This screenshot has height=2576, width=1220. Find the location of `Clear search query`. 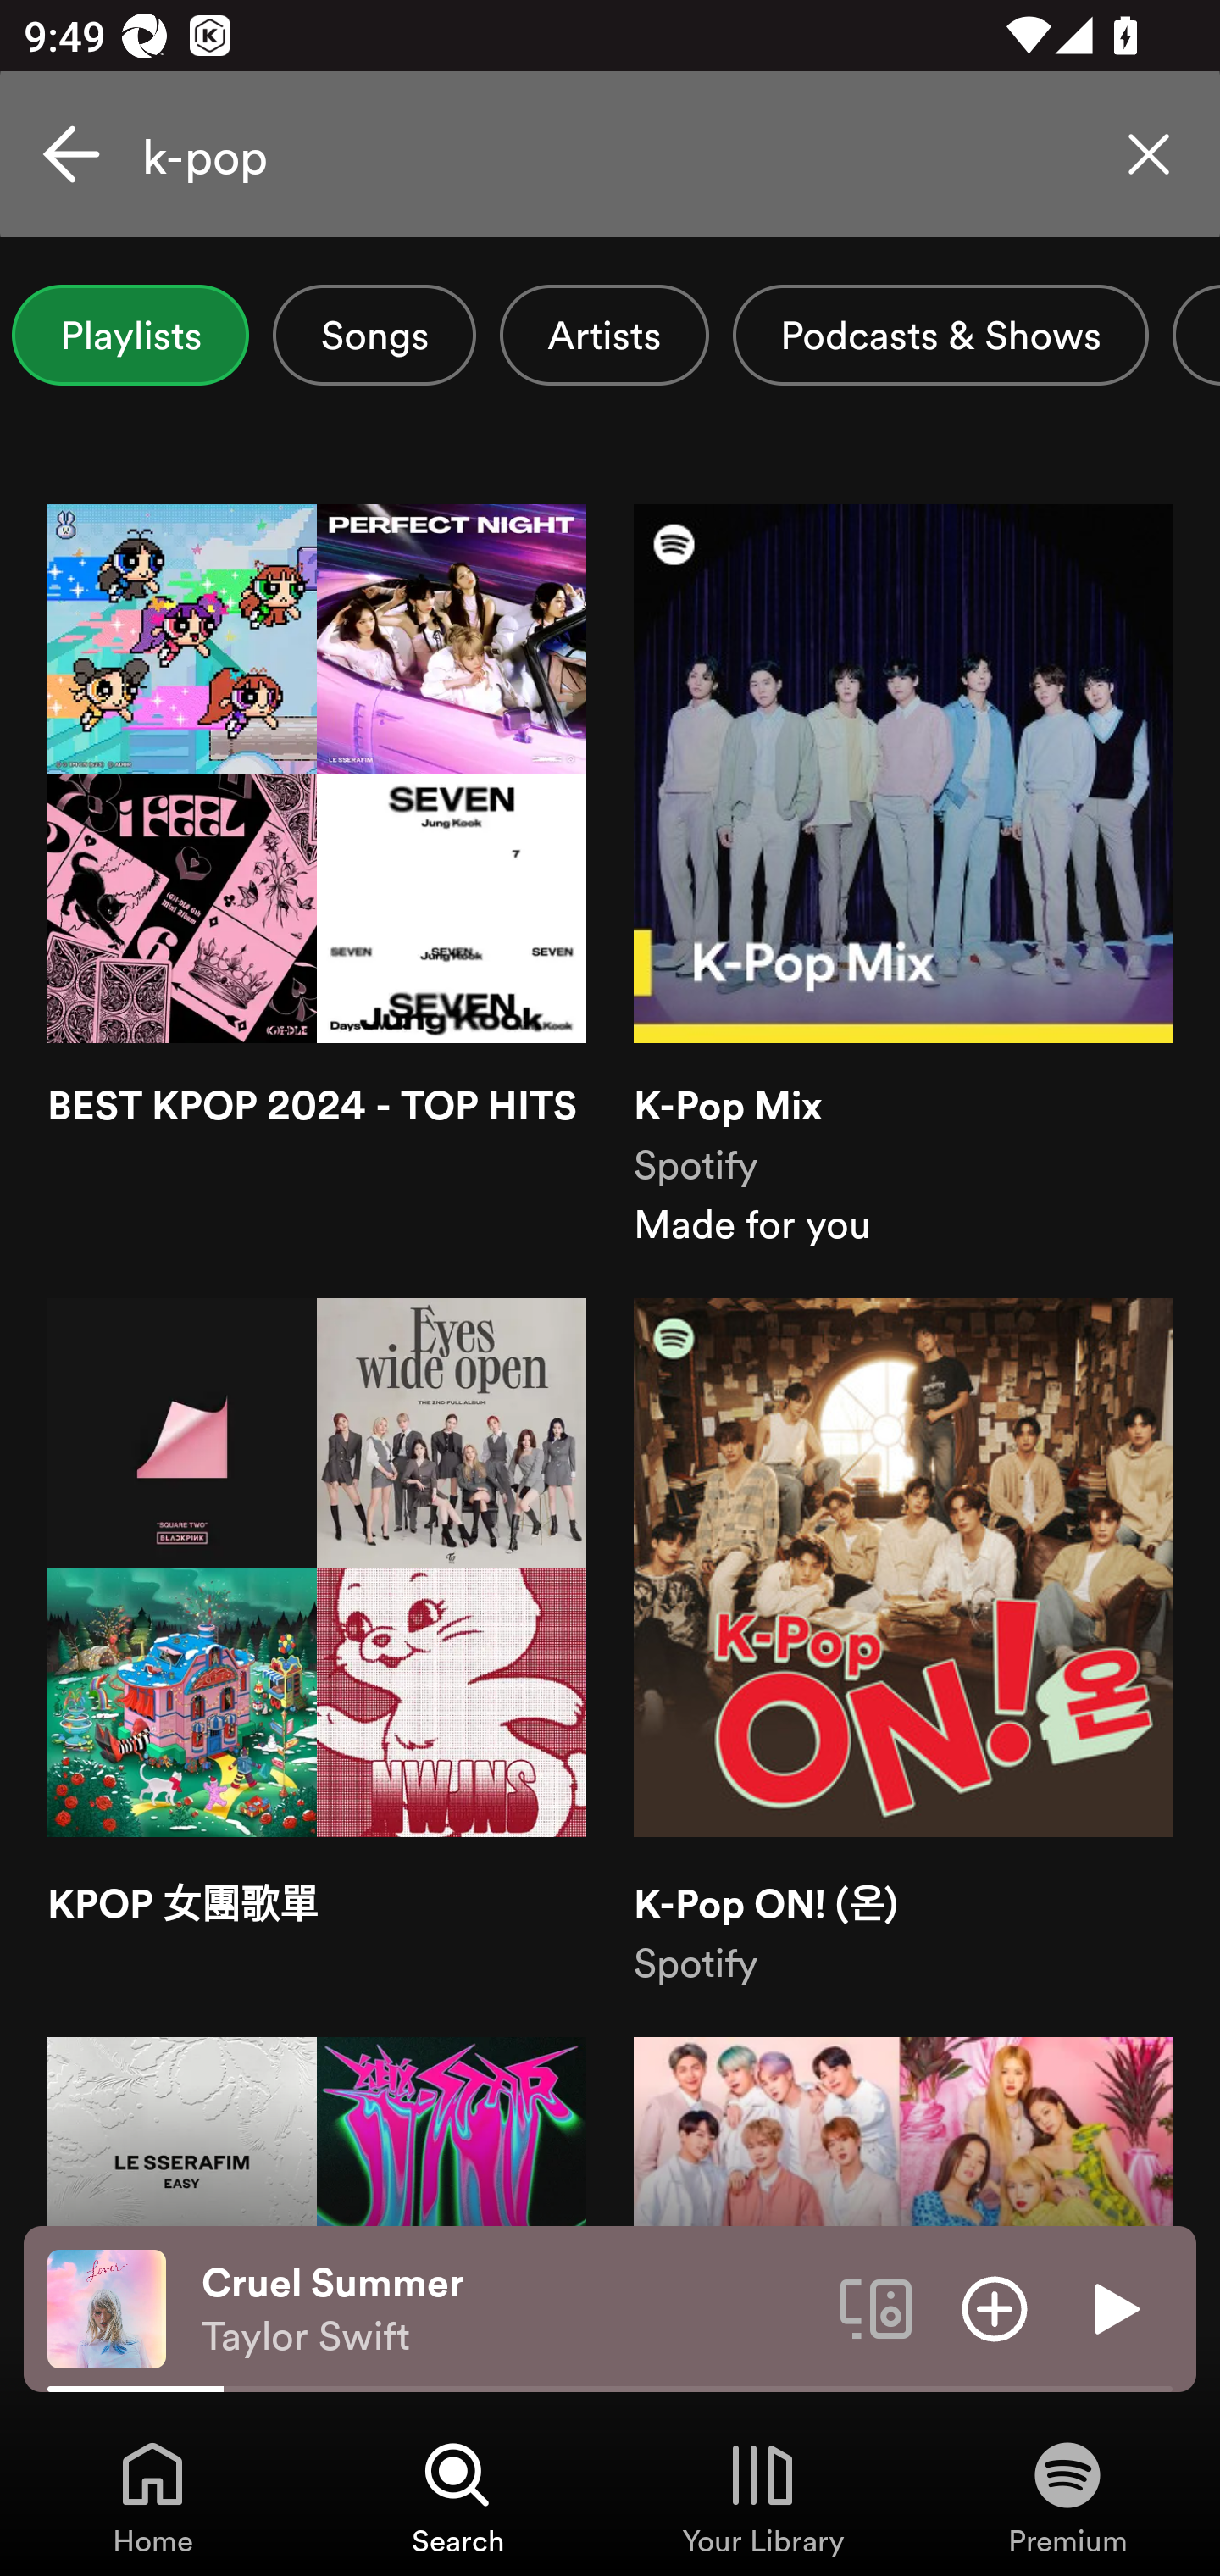

Clear search query is located at coordinates (1149, 154).